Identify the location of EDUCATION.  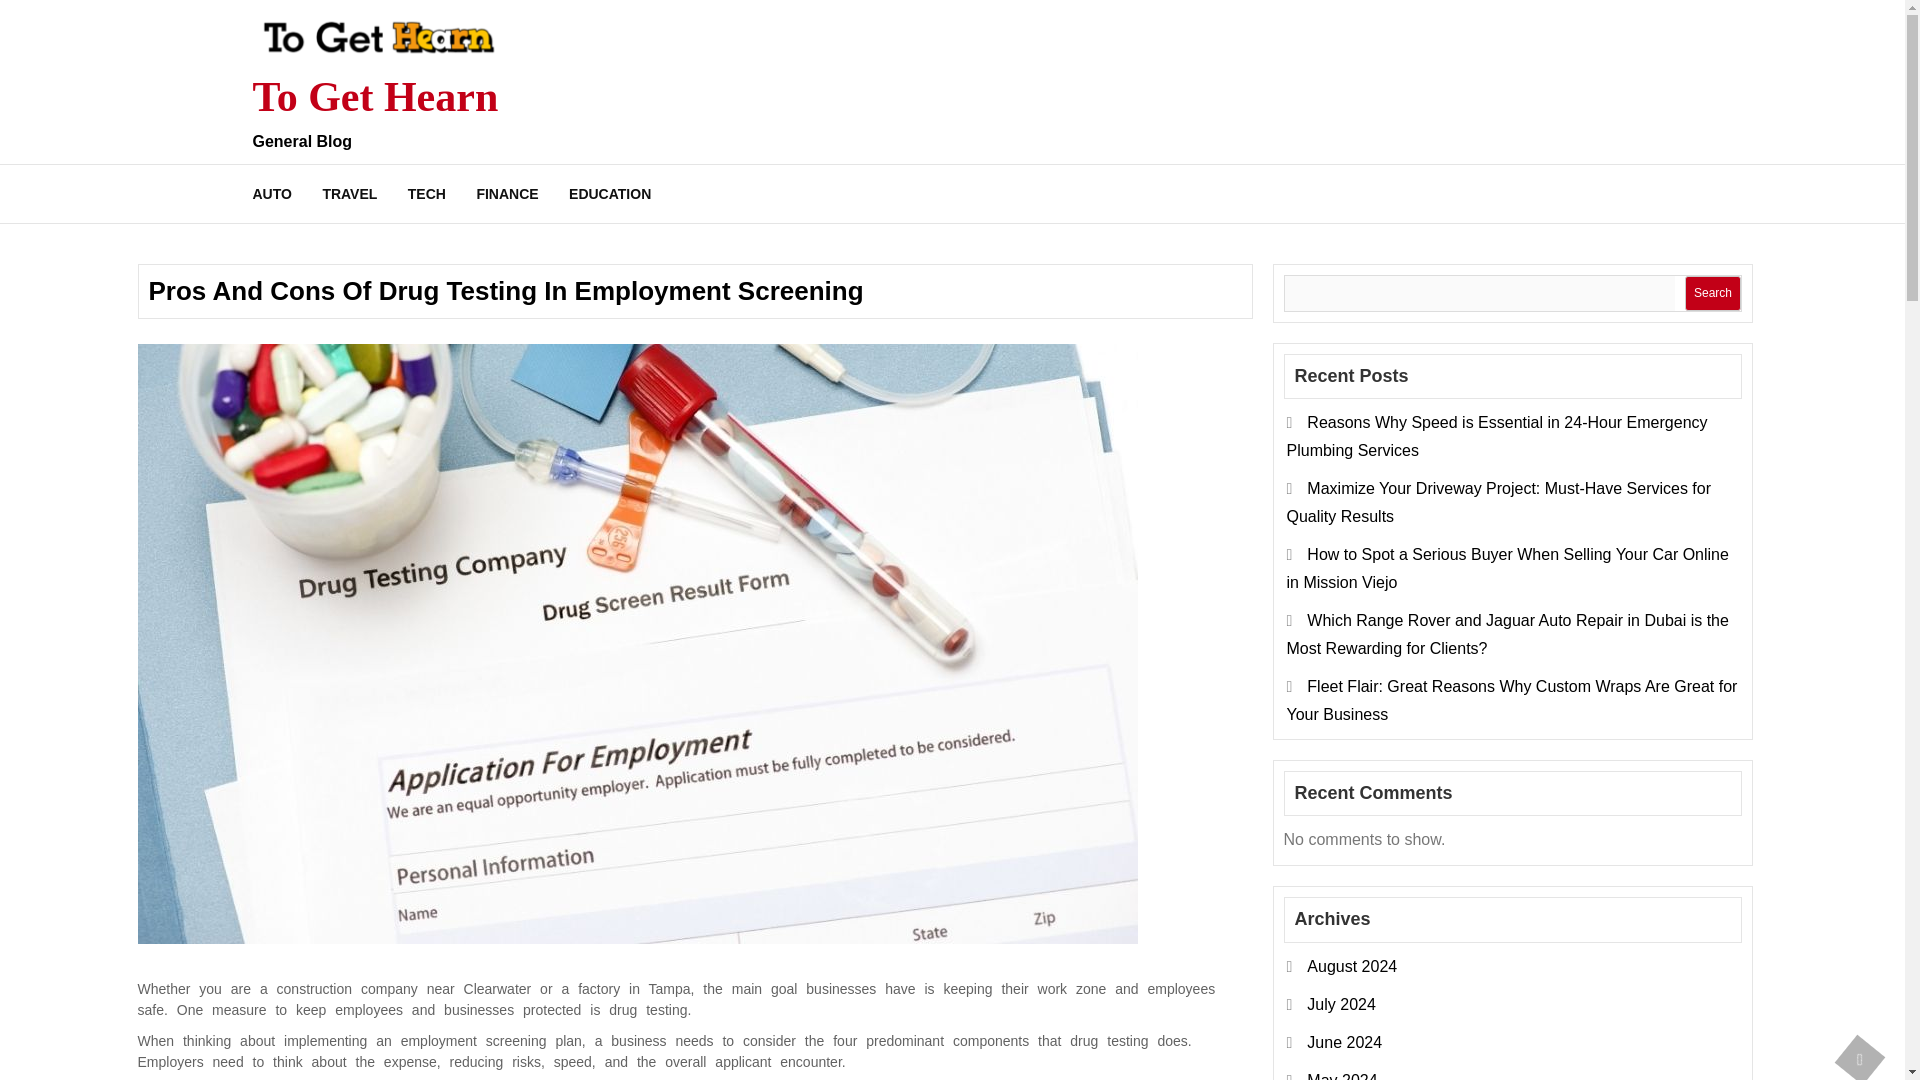
(610, 193).